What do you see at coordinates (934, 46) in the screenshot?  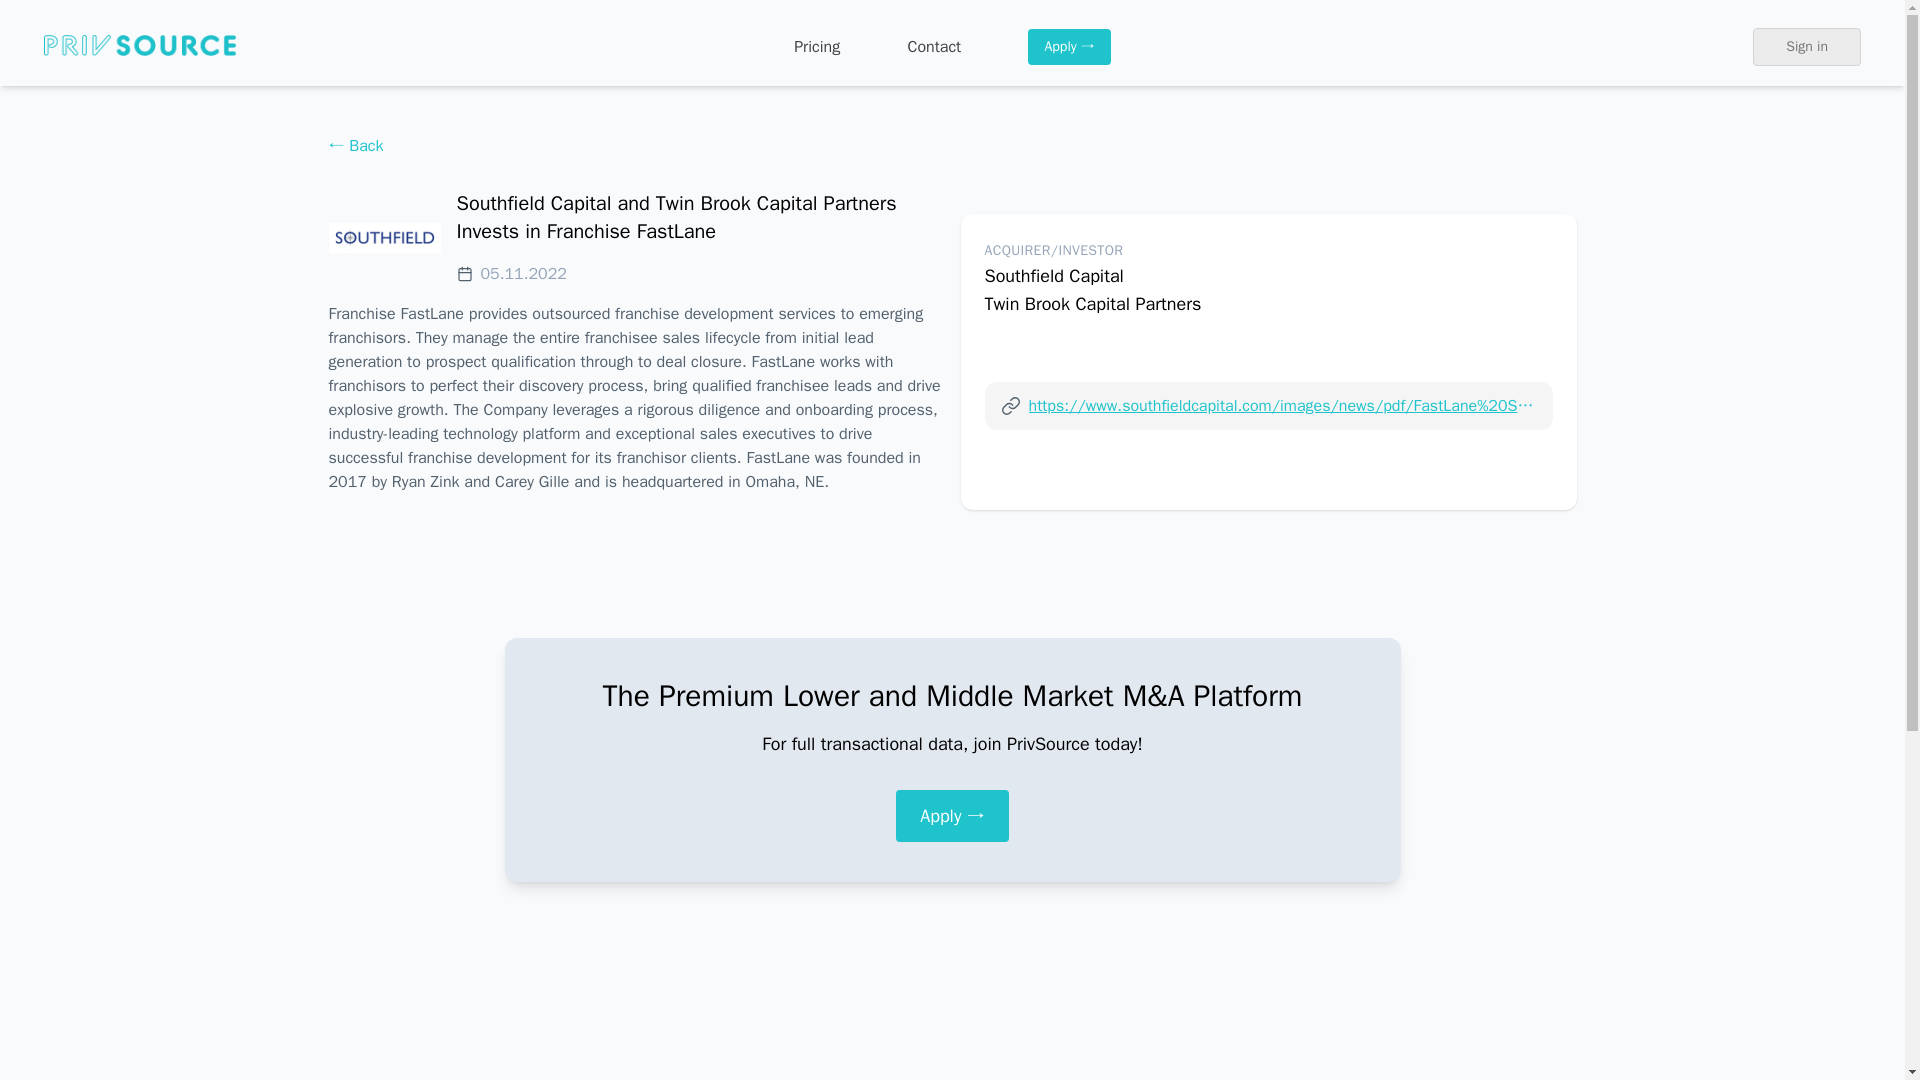 I see `Contact` at bounding box center [934, 46].